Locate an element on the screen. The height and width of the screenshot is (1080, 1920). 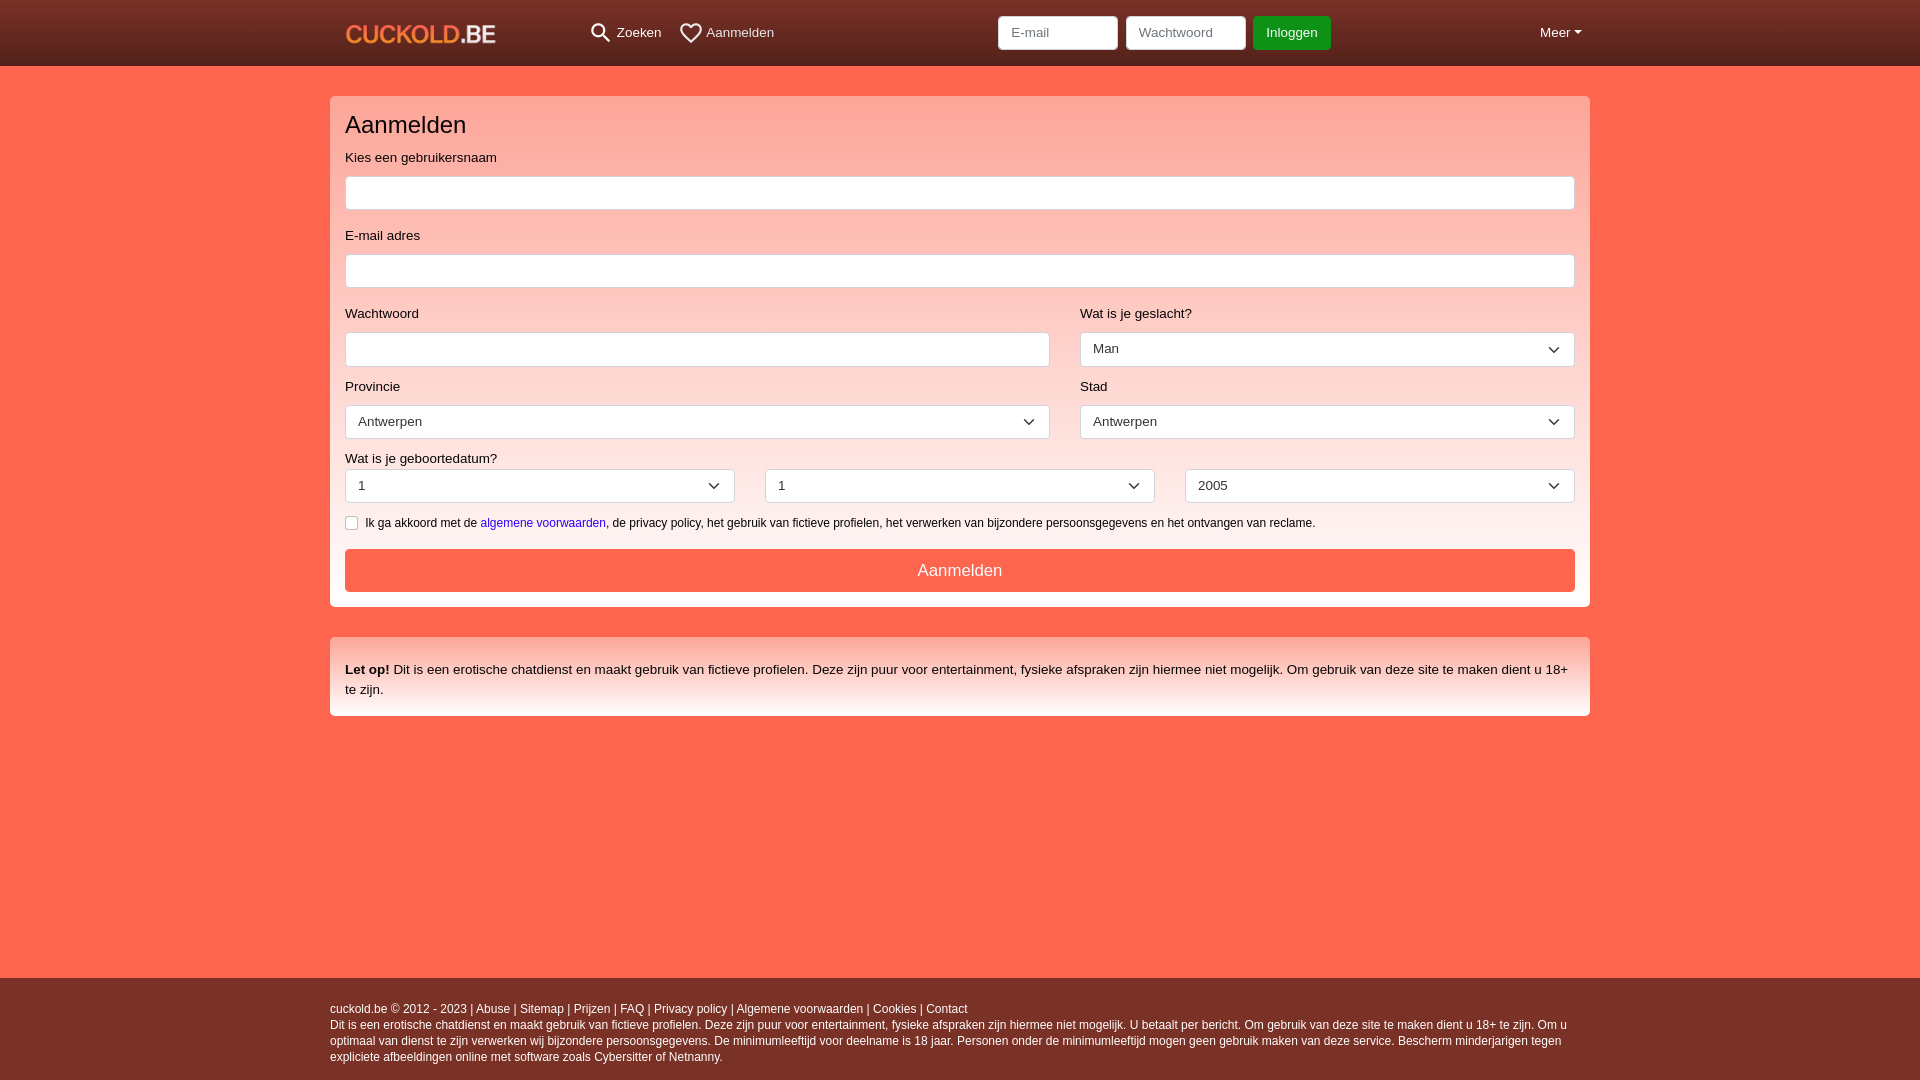
Privacy policy is located at coordinates (690, 1009).